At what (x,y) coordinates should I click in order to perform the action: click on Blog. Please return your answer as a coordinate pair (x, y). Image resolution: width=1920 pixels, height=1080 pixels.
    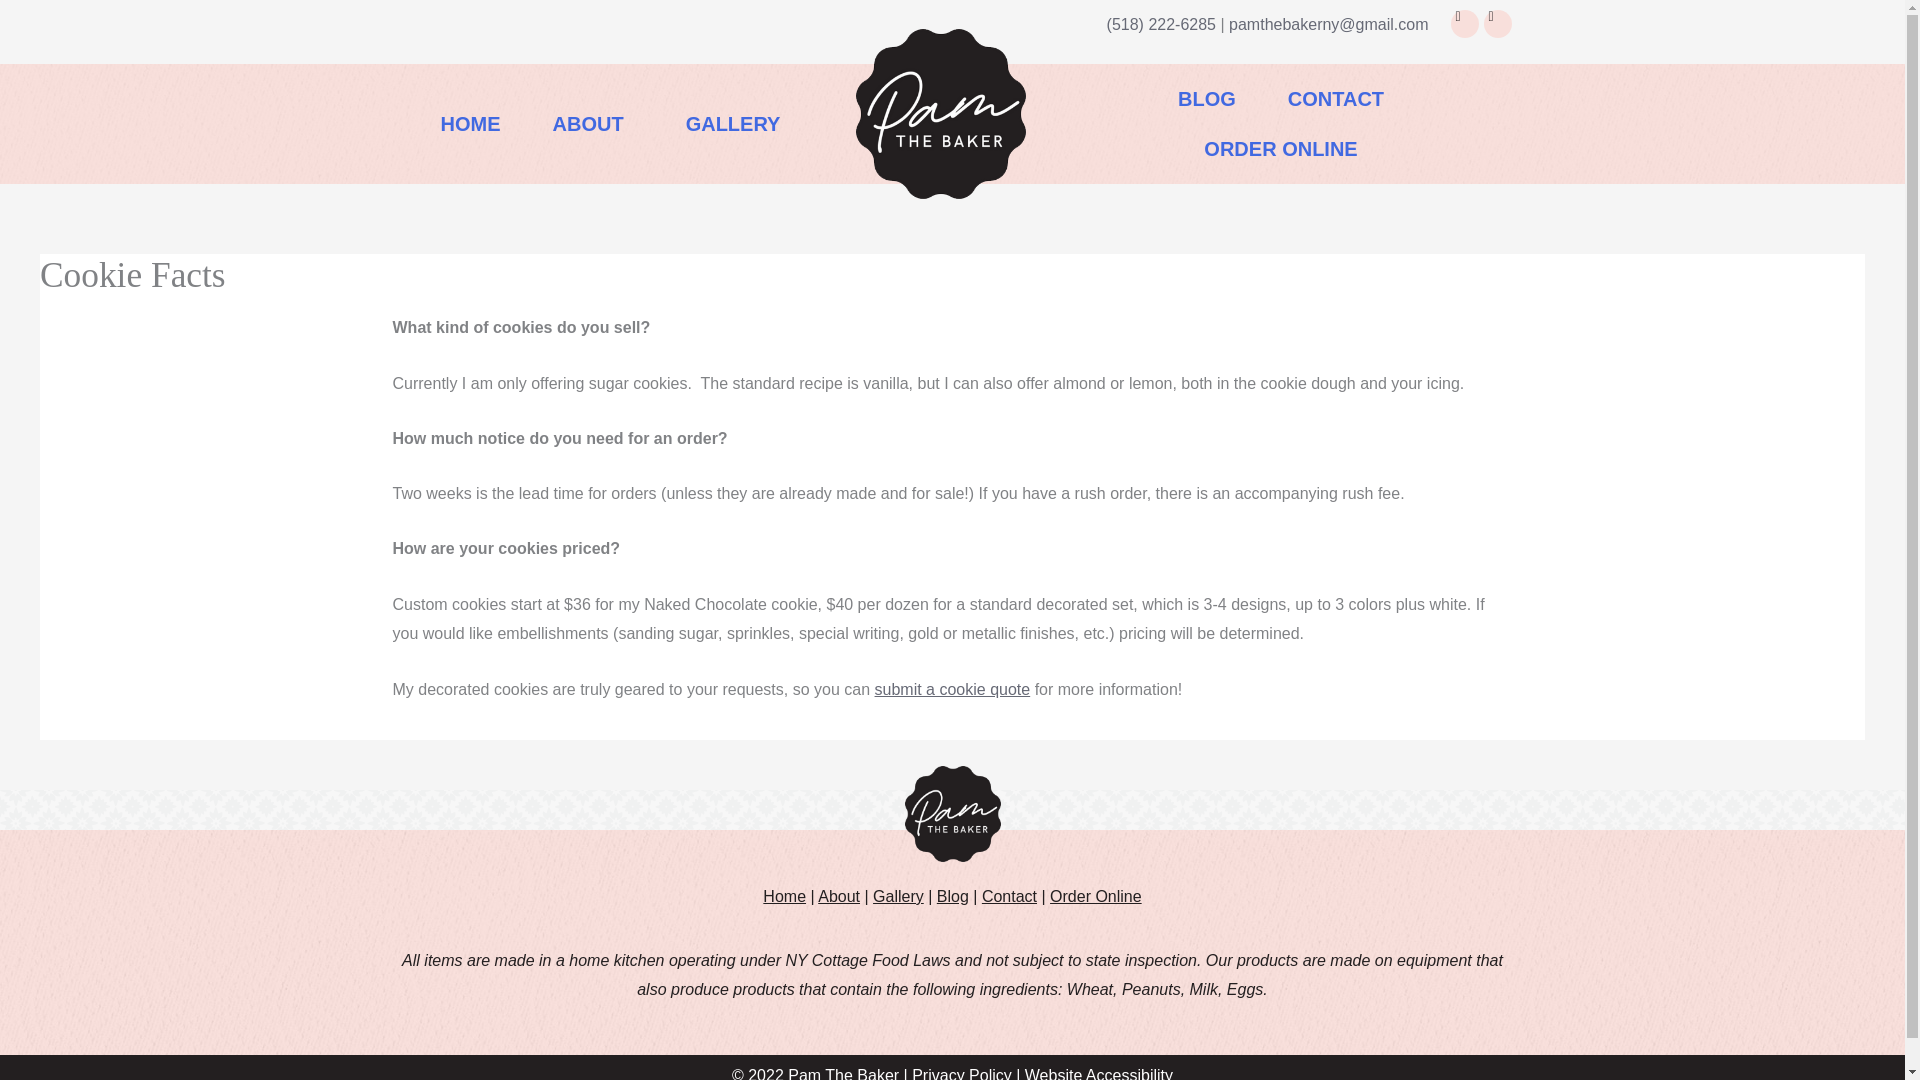
    Looking at the image, I should click on (952, 896).